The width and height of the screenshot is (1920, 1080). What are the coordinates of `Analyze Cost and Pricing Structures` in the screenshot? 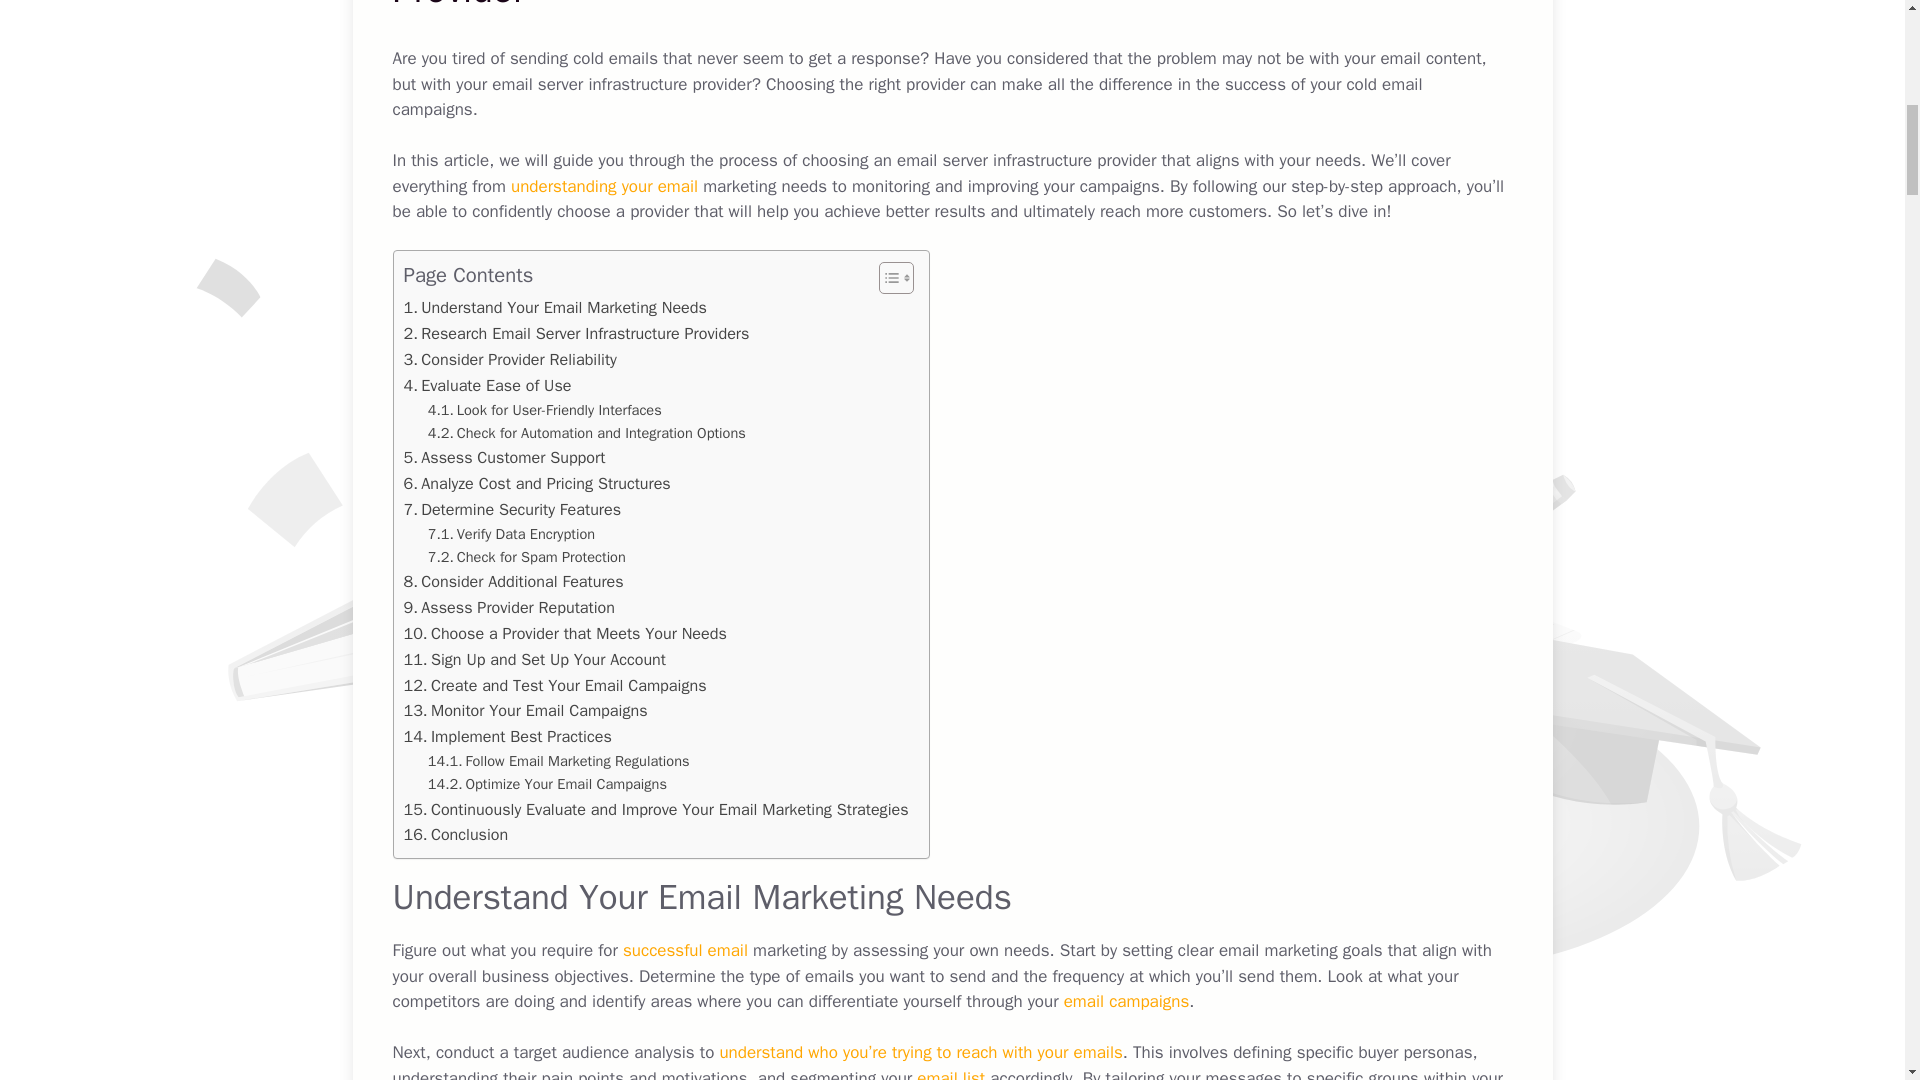 It's located at (536, 483).